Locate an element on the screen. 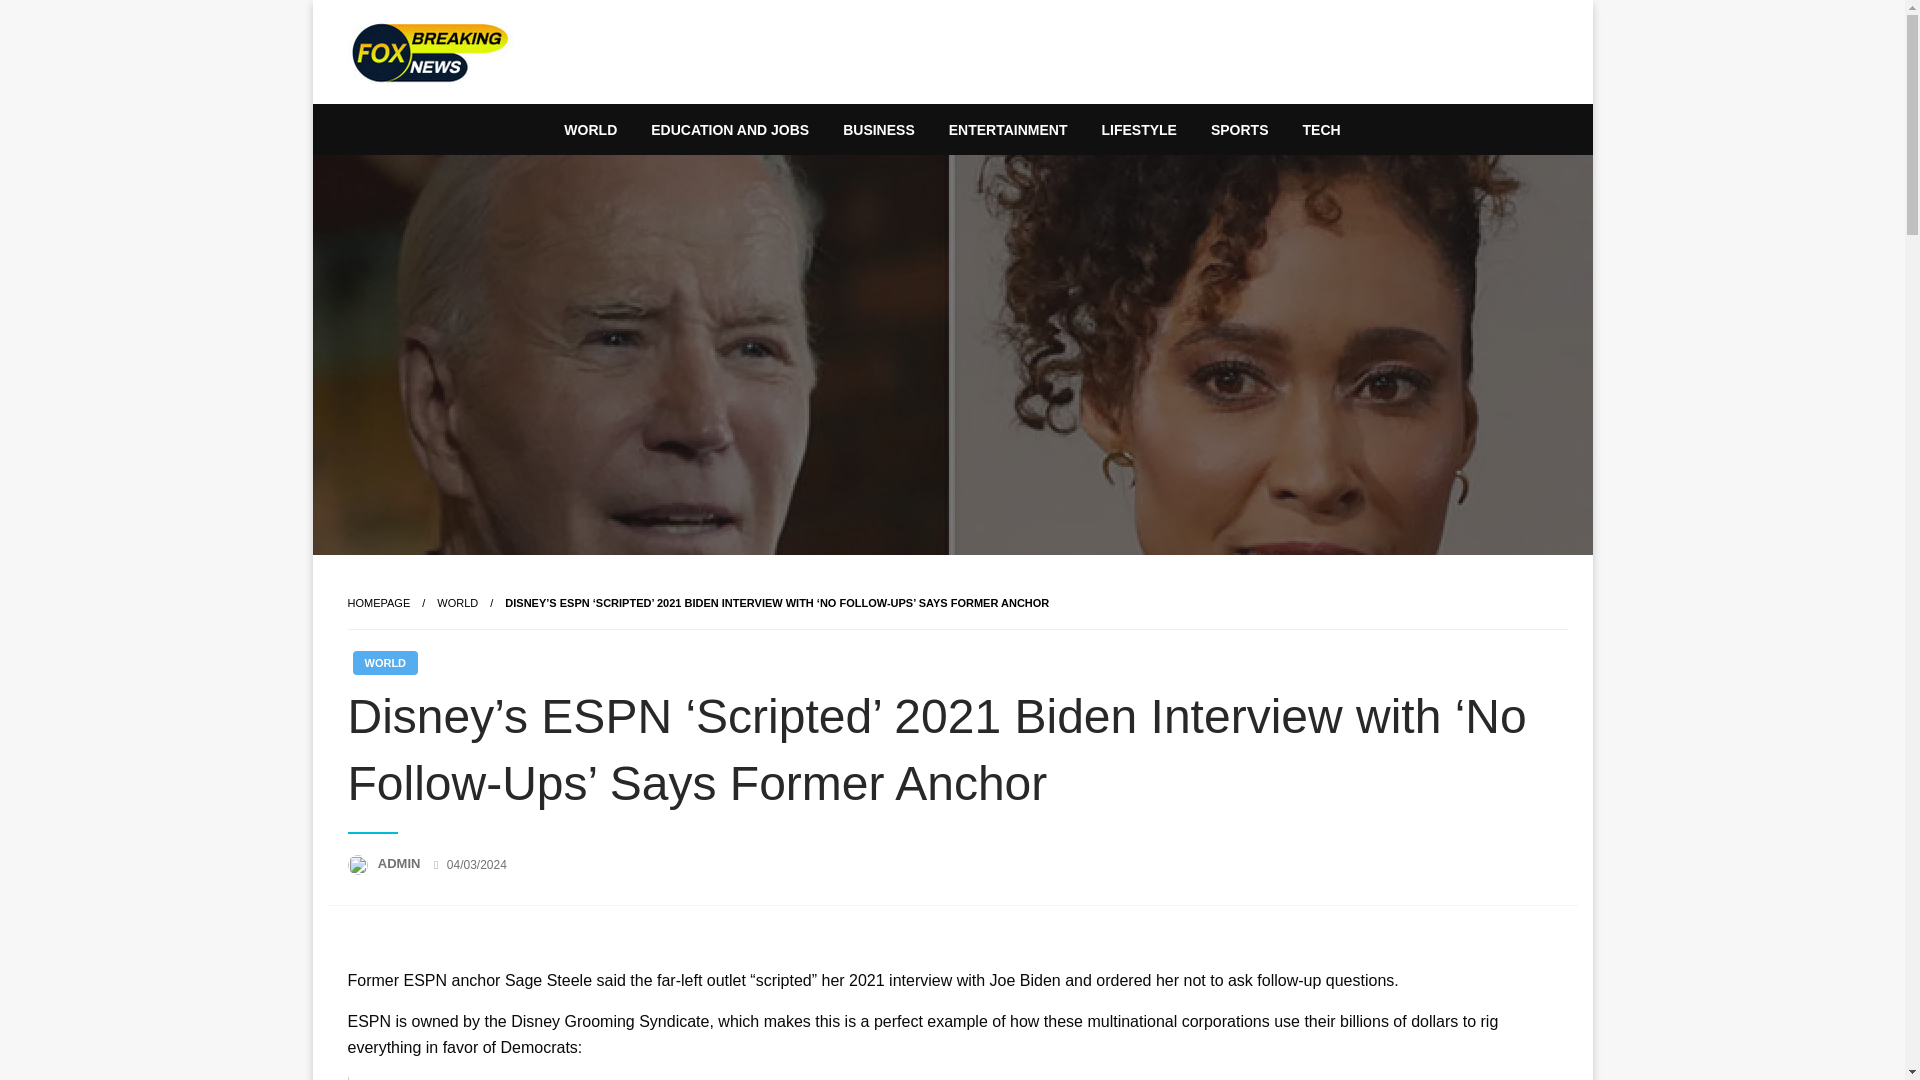 This screenshot has width=1920, height=1080. ADMIN is located at coordinates (401, 863).